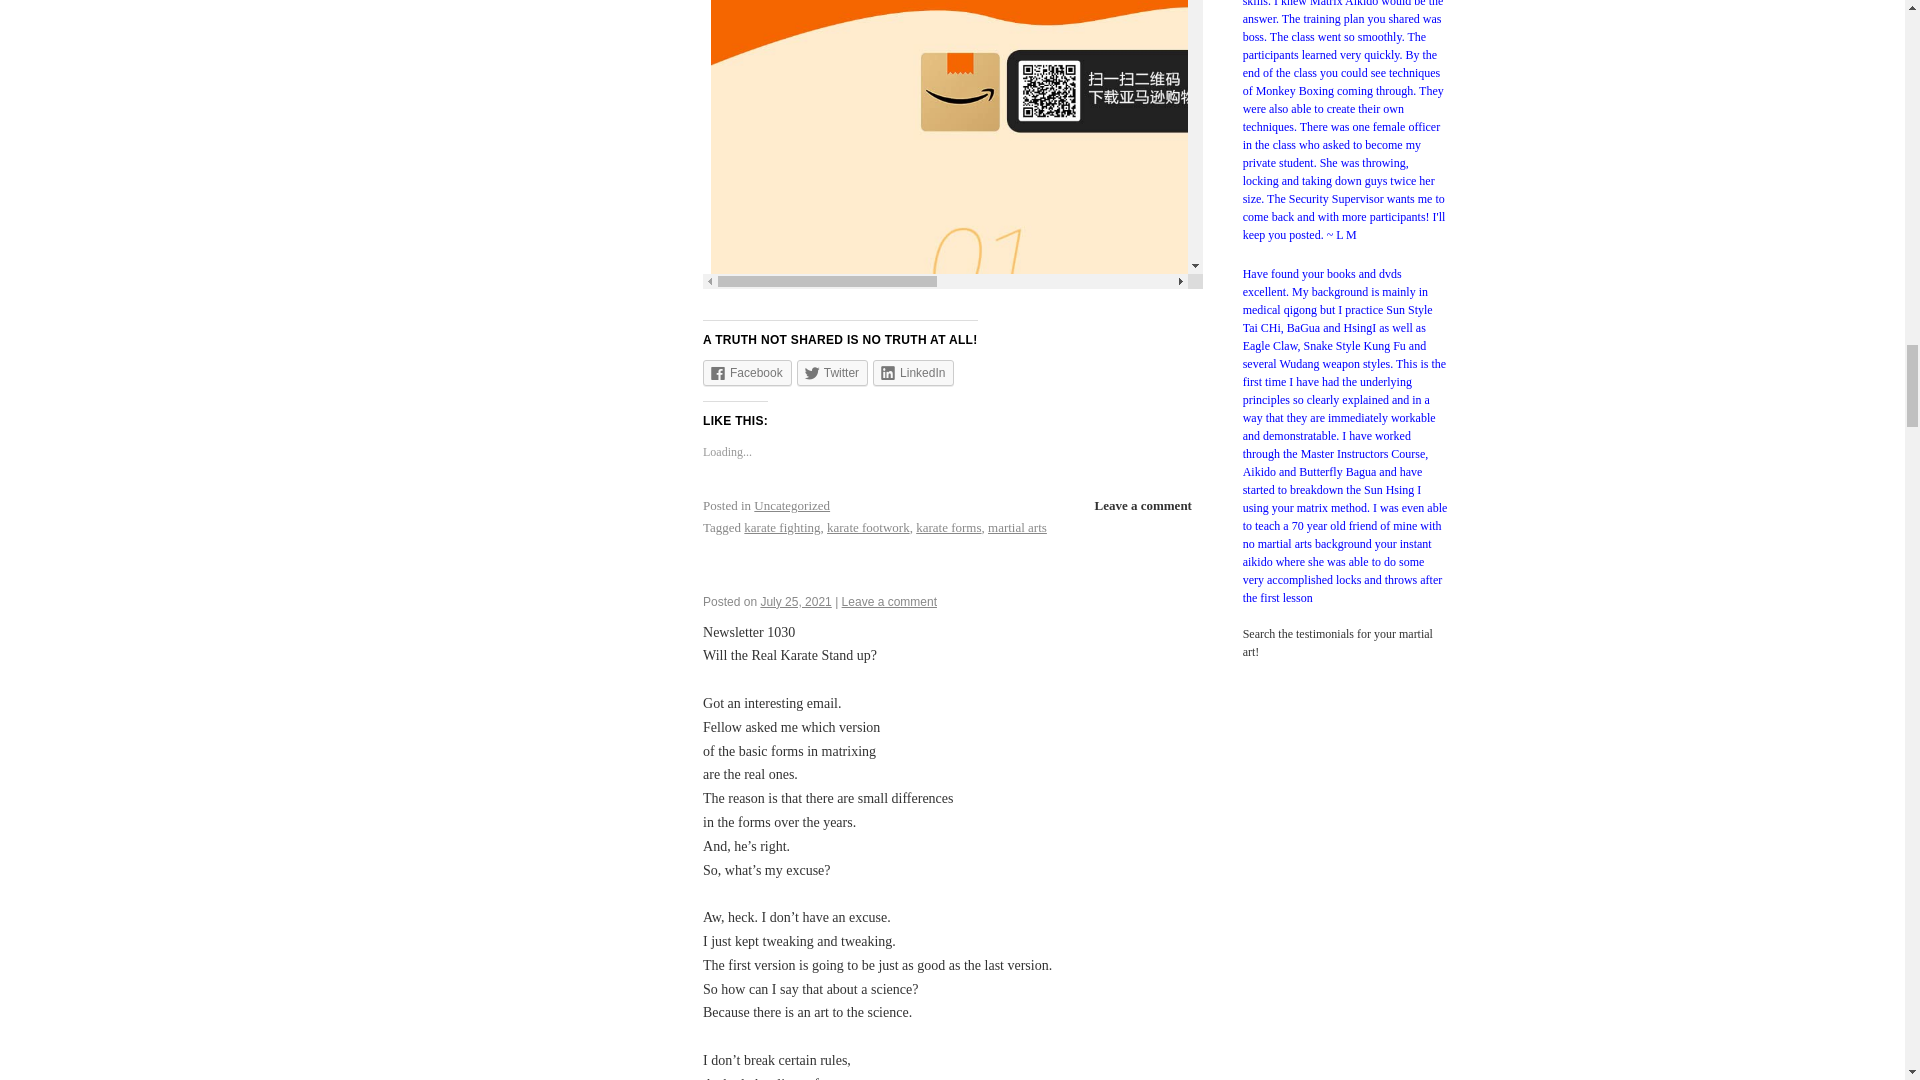 The width and height of the screenshot is (1920, 1080). Describe the element at coordinates (796, 602) in the screenshot. I see `July 25, 2021` at that location.